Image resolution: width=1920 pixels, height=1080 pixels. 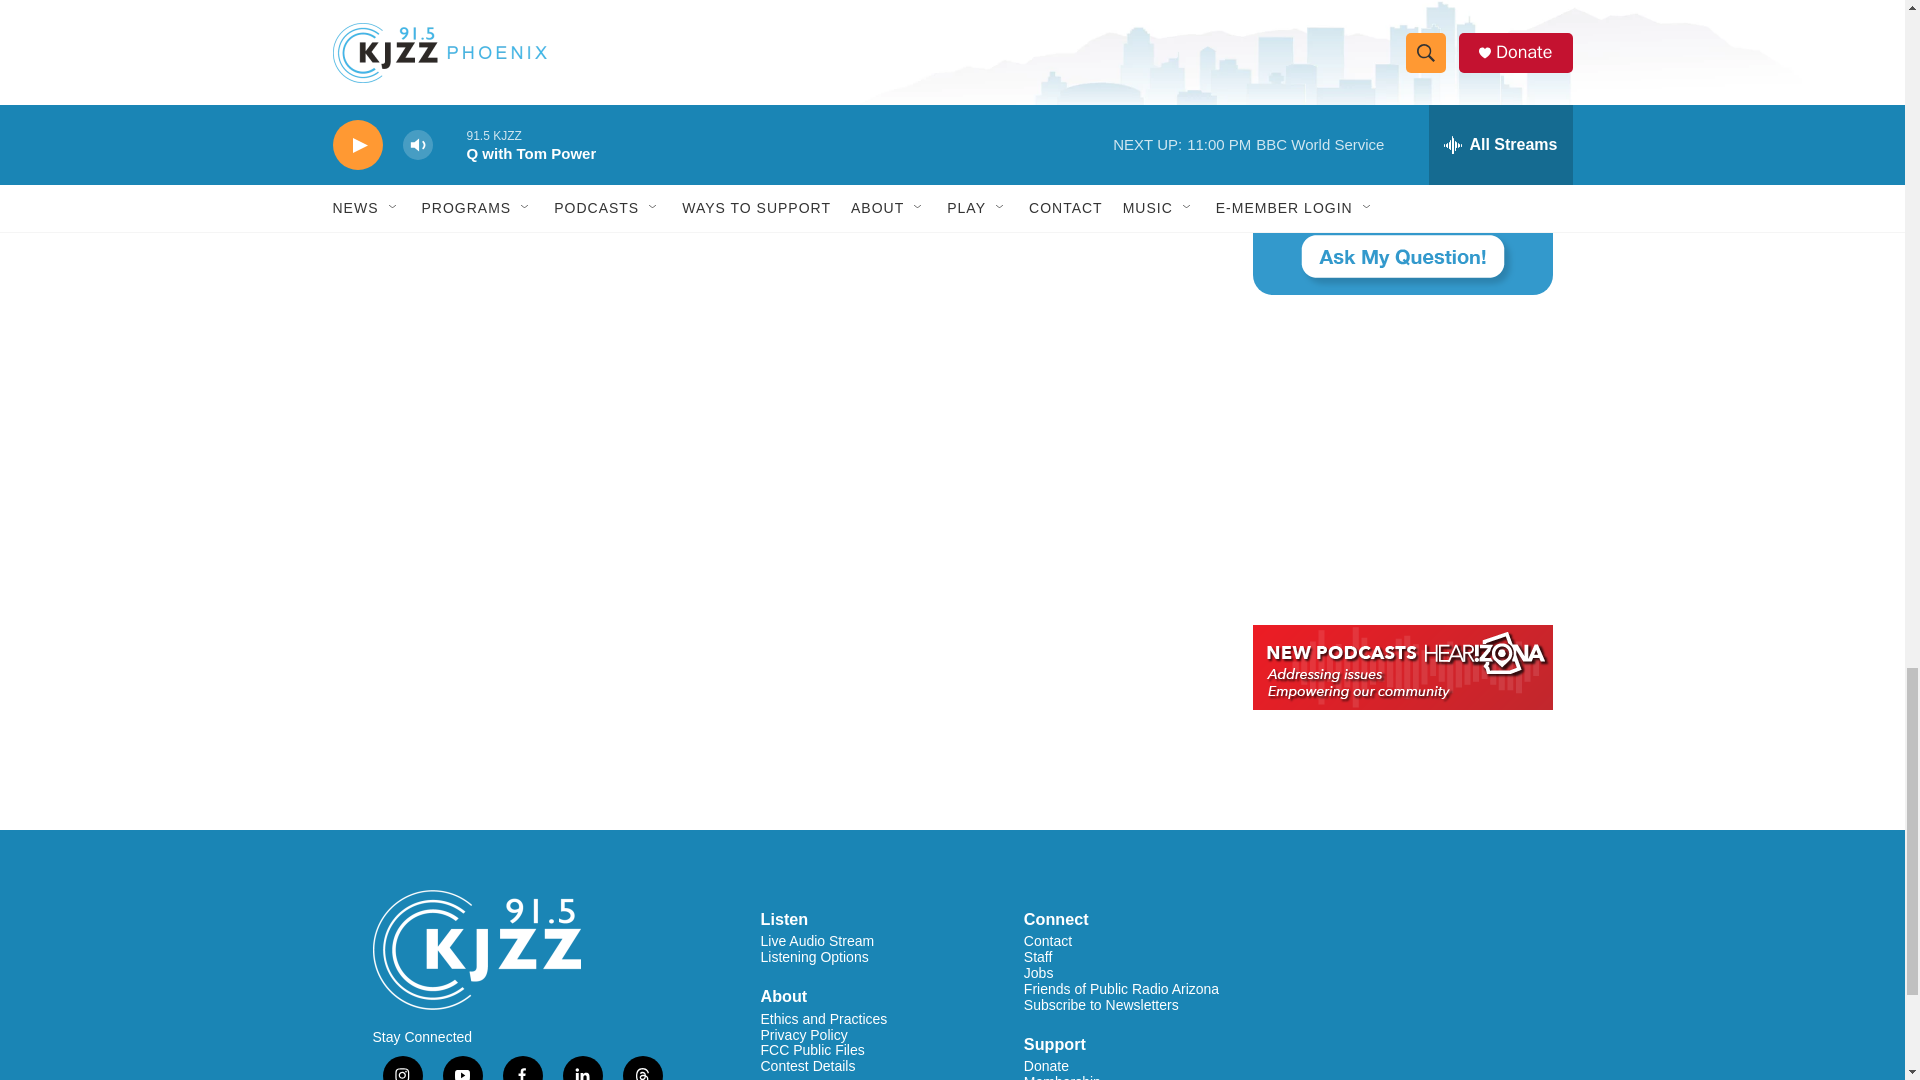 What do you see at coordinates (1401, 460) in the screenshot?
I see `3rd party ad content` at bounding box center [1401, 460].